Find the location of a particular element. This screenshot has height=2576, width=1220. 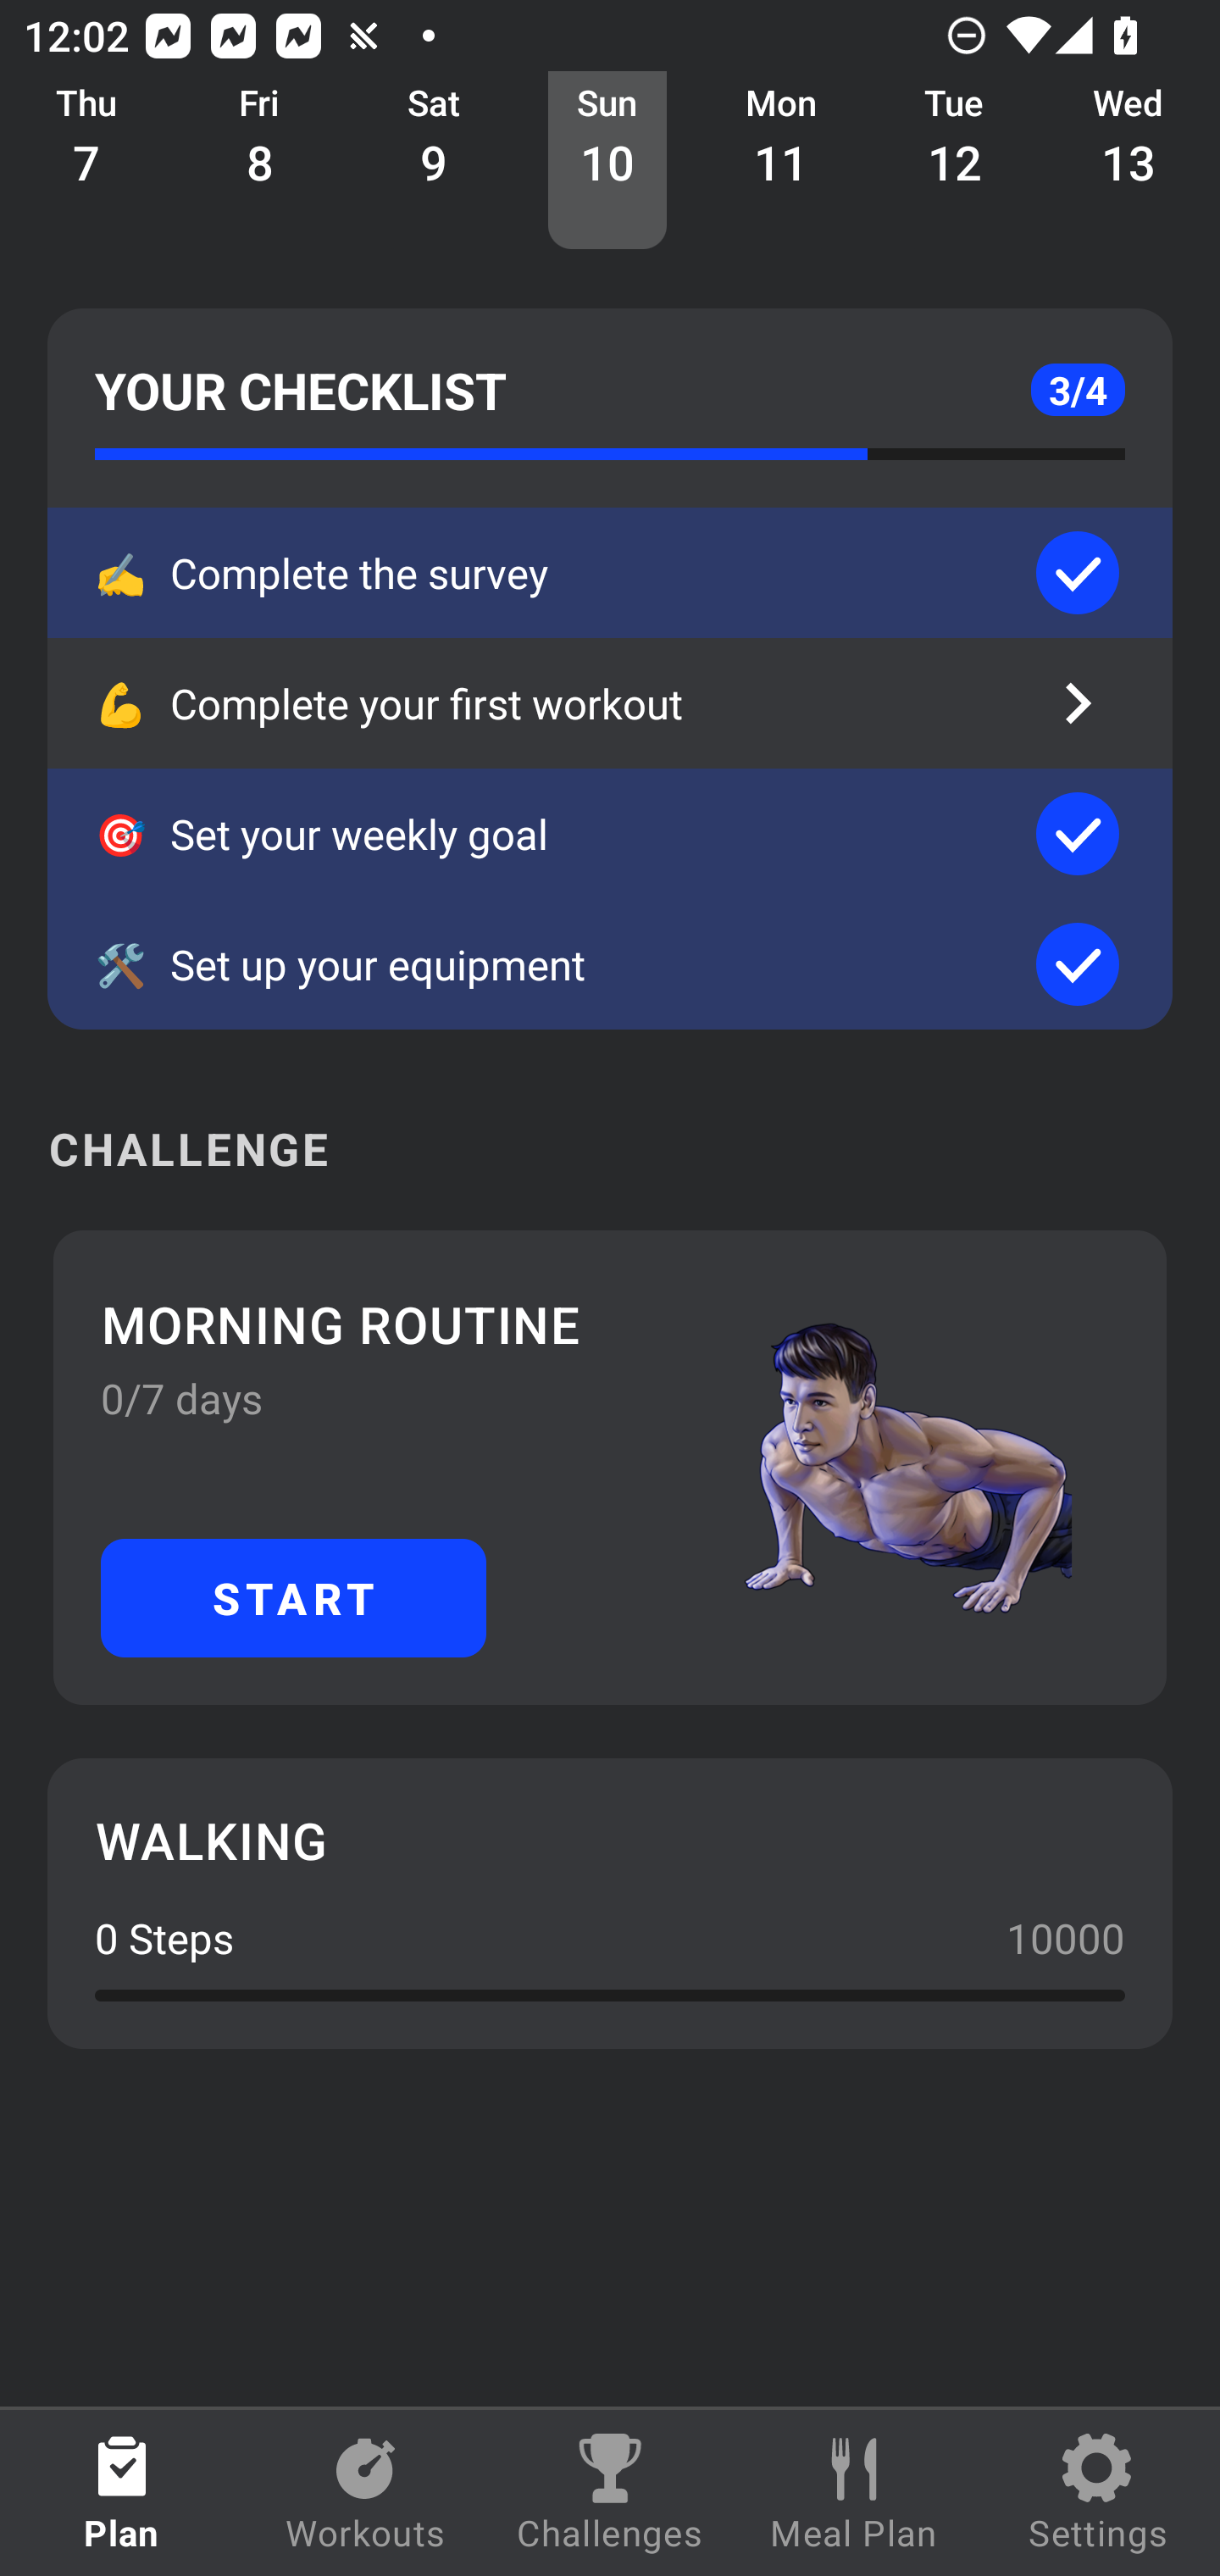

MORNING ROUTINE 0/7 days START is located at coordinates (610, 1467).